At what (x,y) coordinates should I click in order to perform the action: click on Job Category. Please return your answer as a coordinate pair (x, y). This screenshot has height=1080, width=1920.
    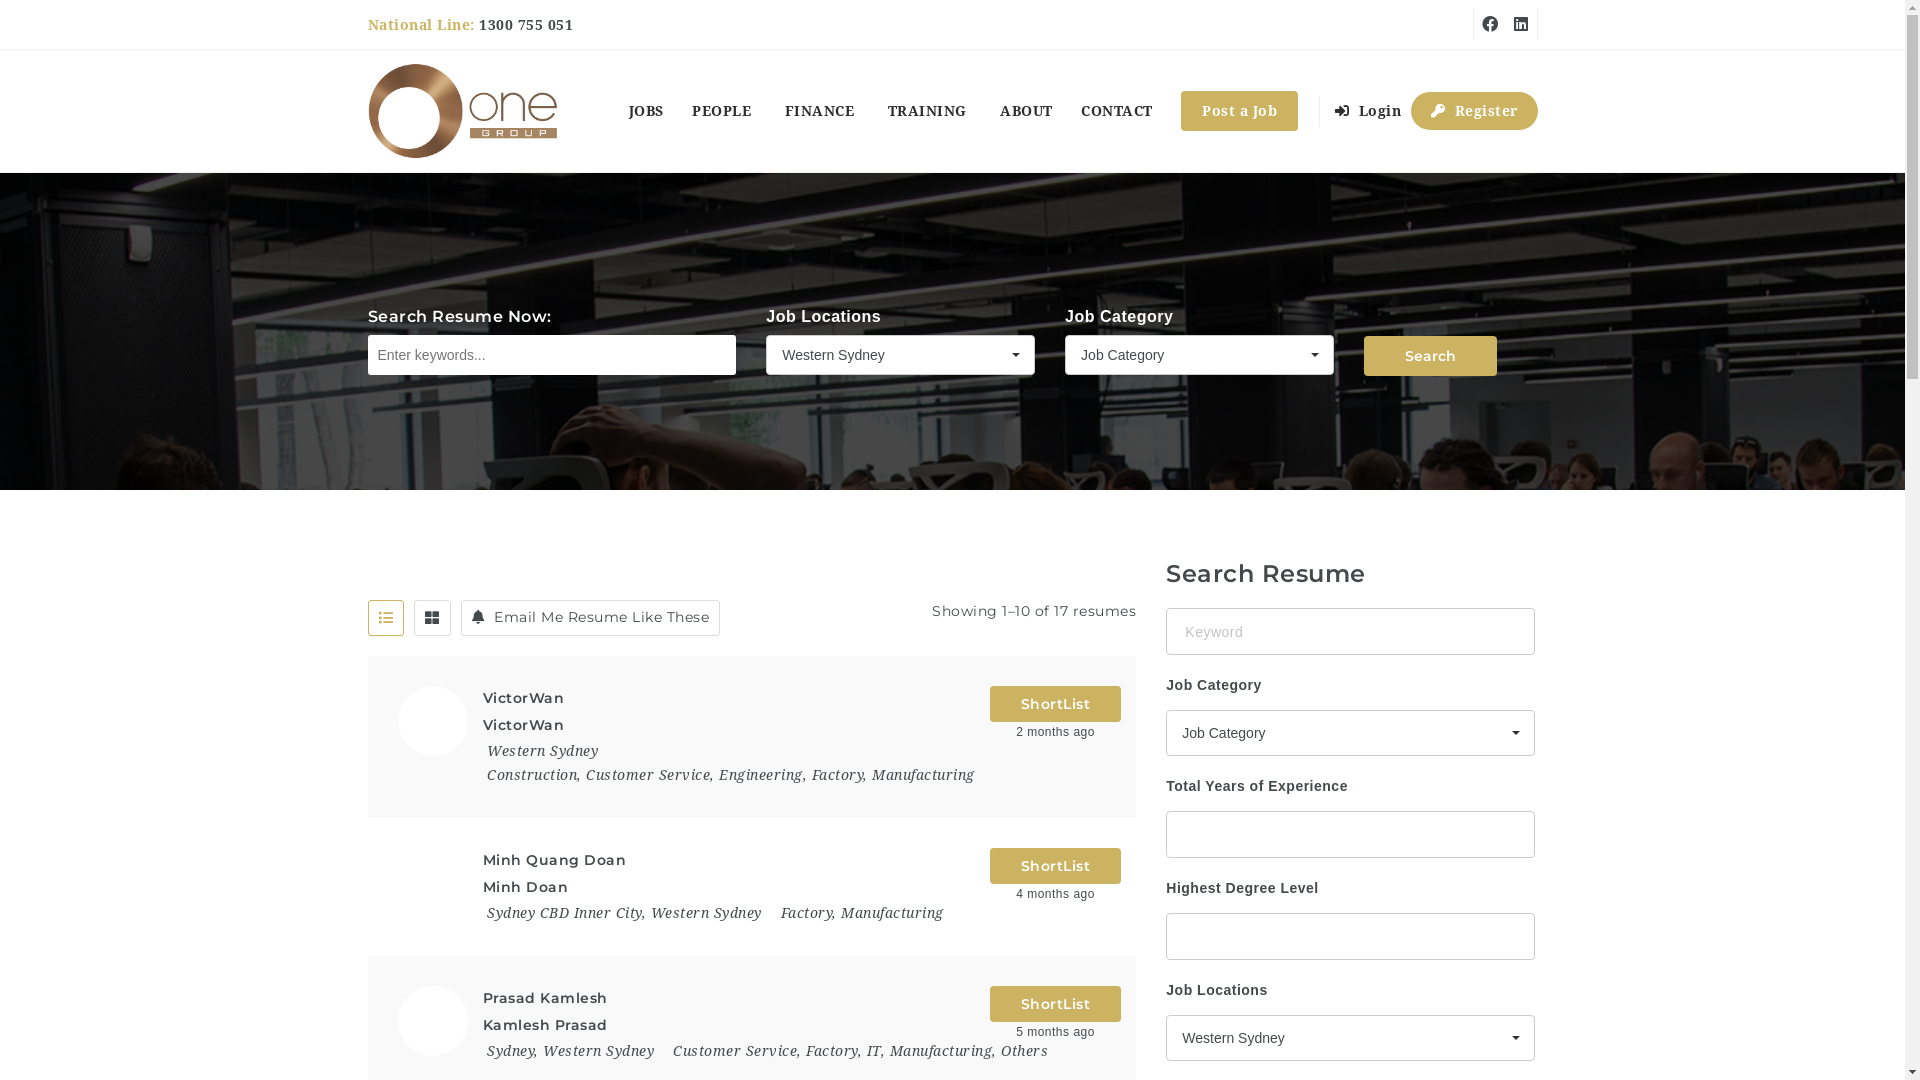
    Looking at the image, I should click on (1200, 355).